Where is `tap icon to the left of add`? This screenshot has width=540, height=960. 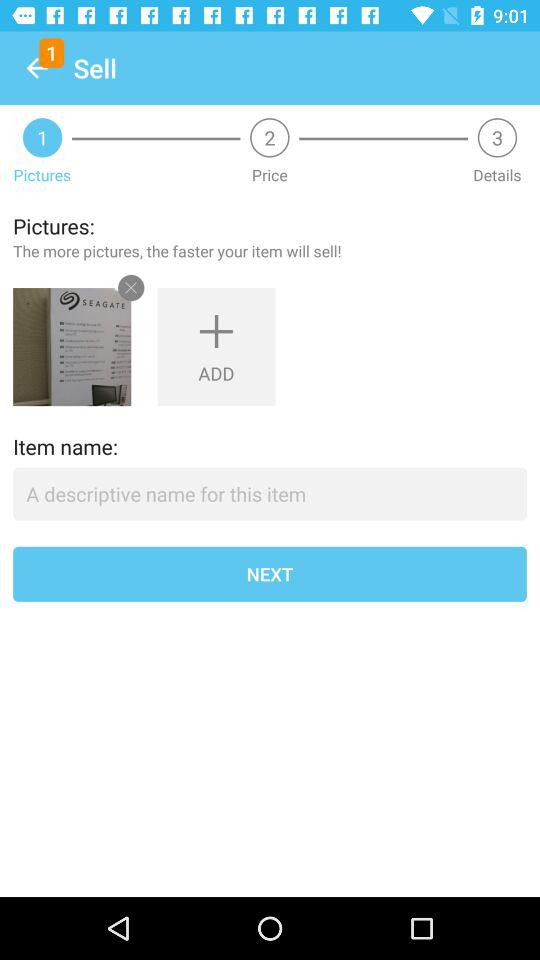 tap icon to the left of add is located at coordinates (72, 347).